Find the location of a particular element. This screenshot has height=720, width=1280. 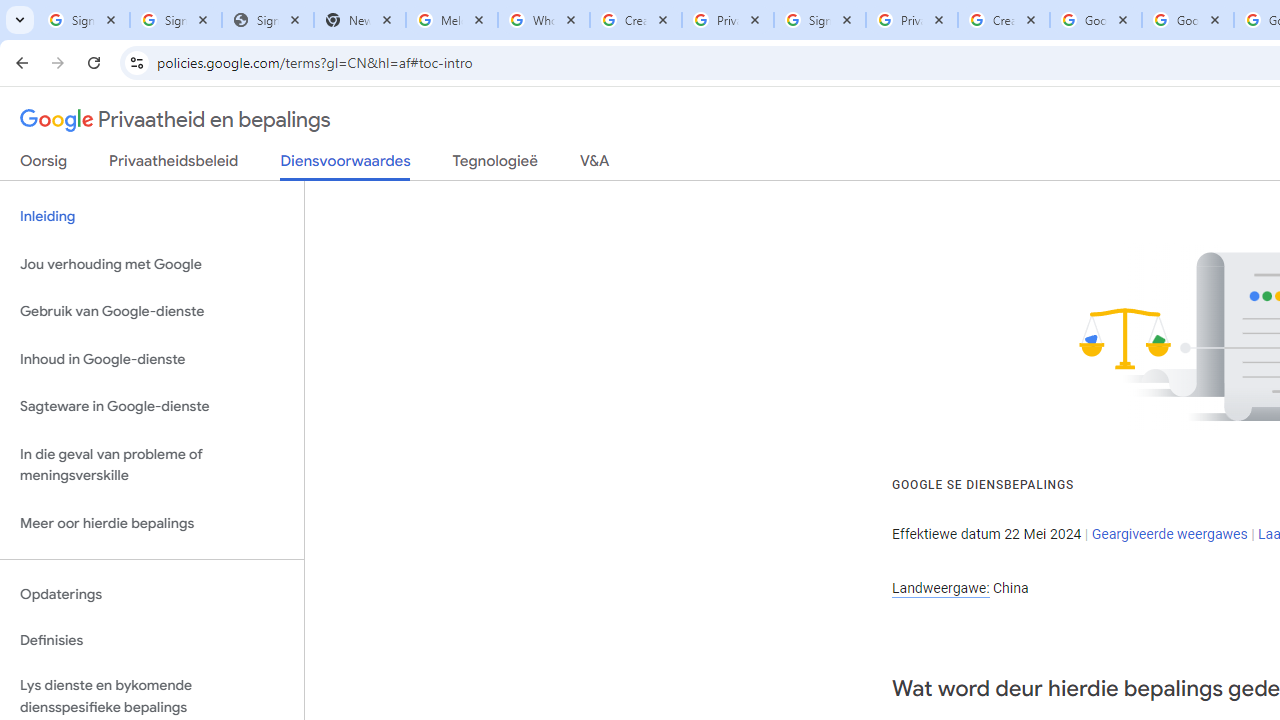

Jou verhouding met Google is located at coordinates (152, 264).